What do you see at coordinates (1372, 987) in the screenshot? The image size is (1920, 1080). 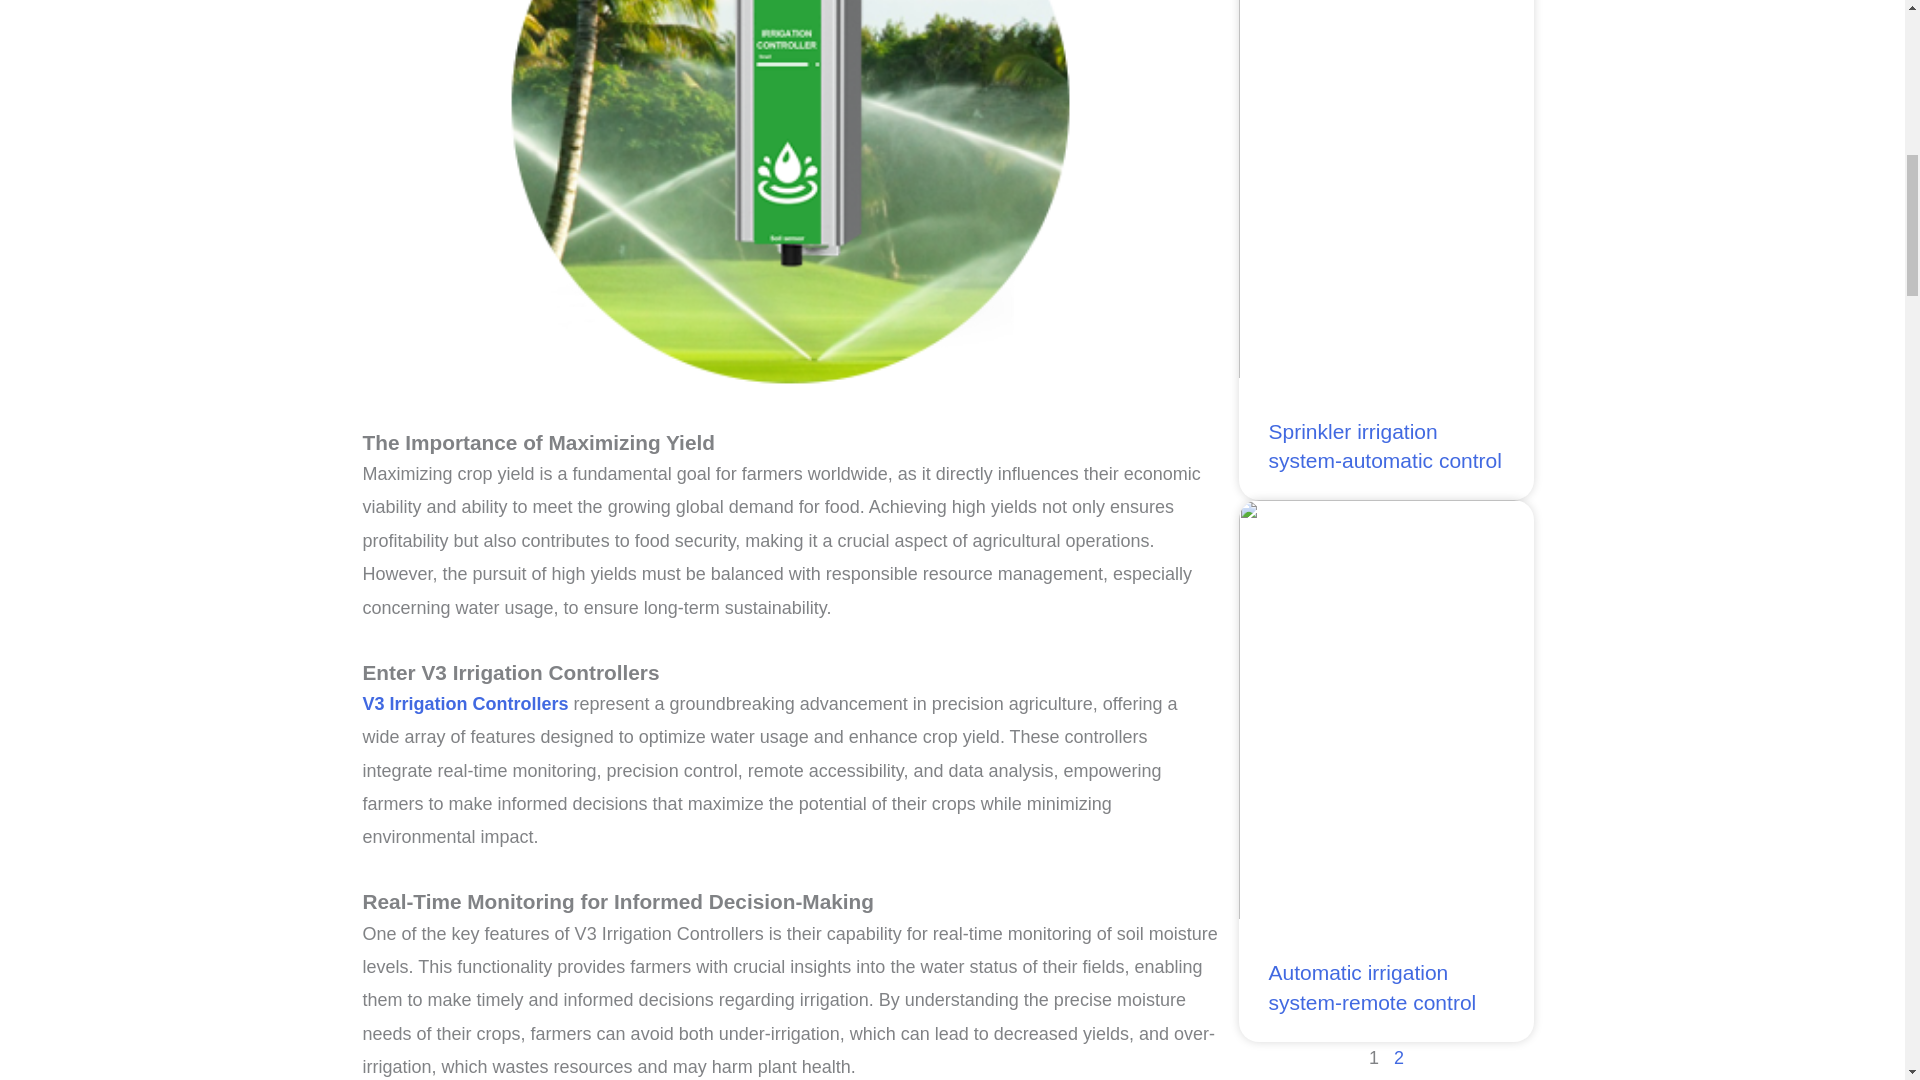 I see `Automatic irrigation system-remote control` at bounding box center [1372, 987].